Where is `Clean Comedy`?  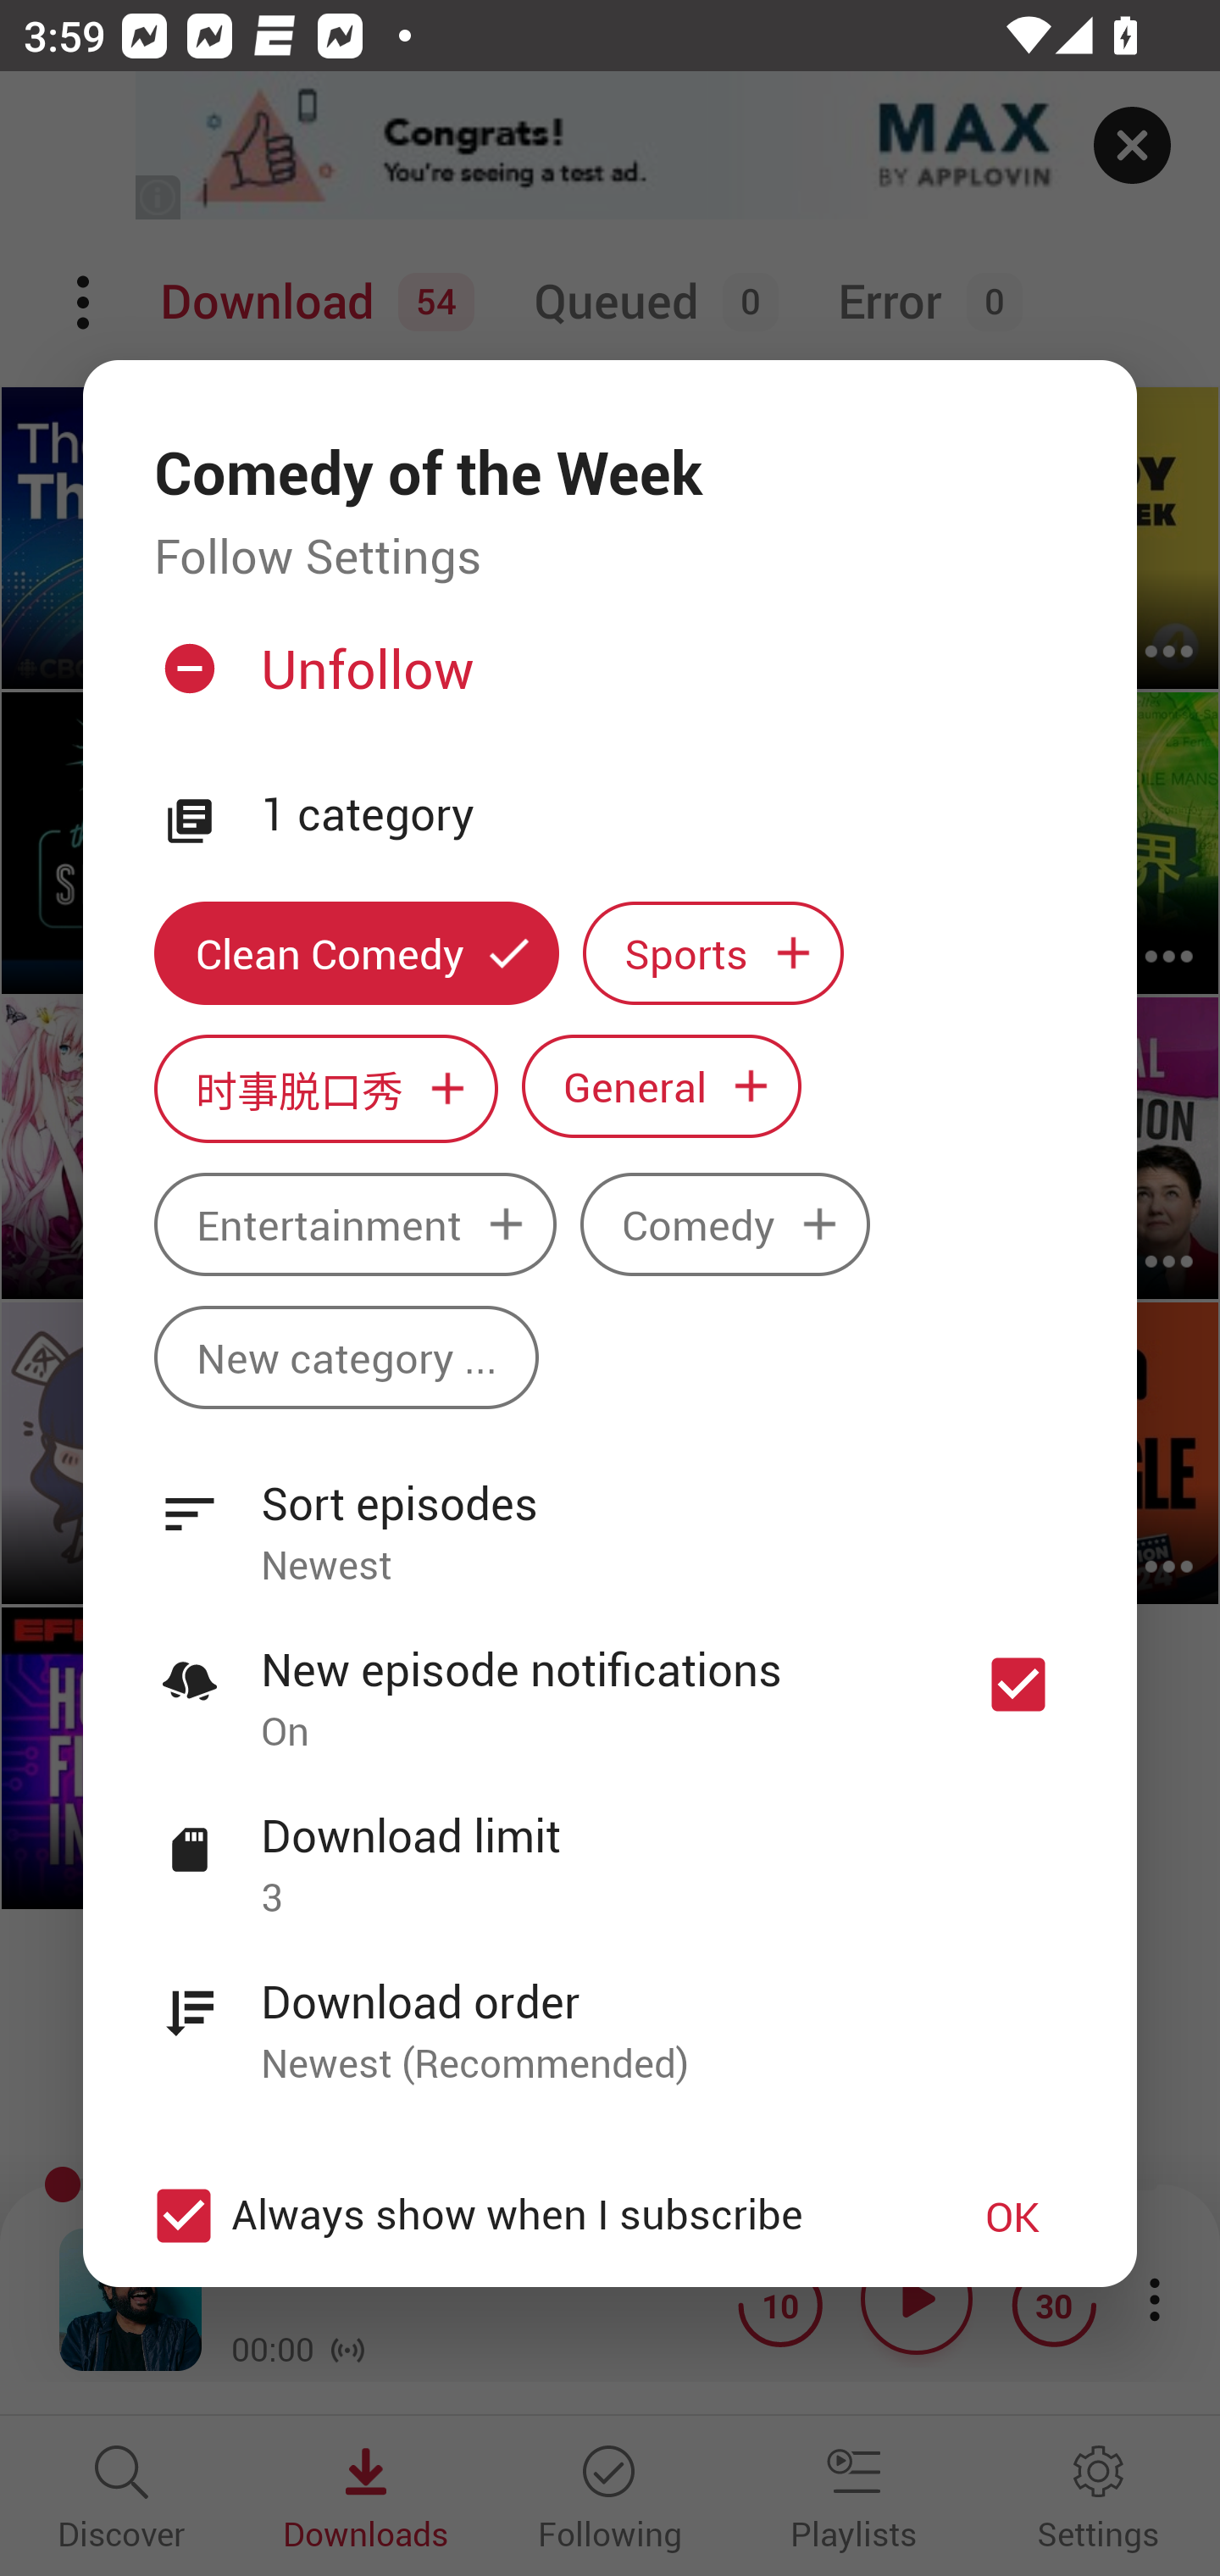 Clean Comedy is located at coordinates (356, 952).